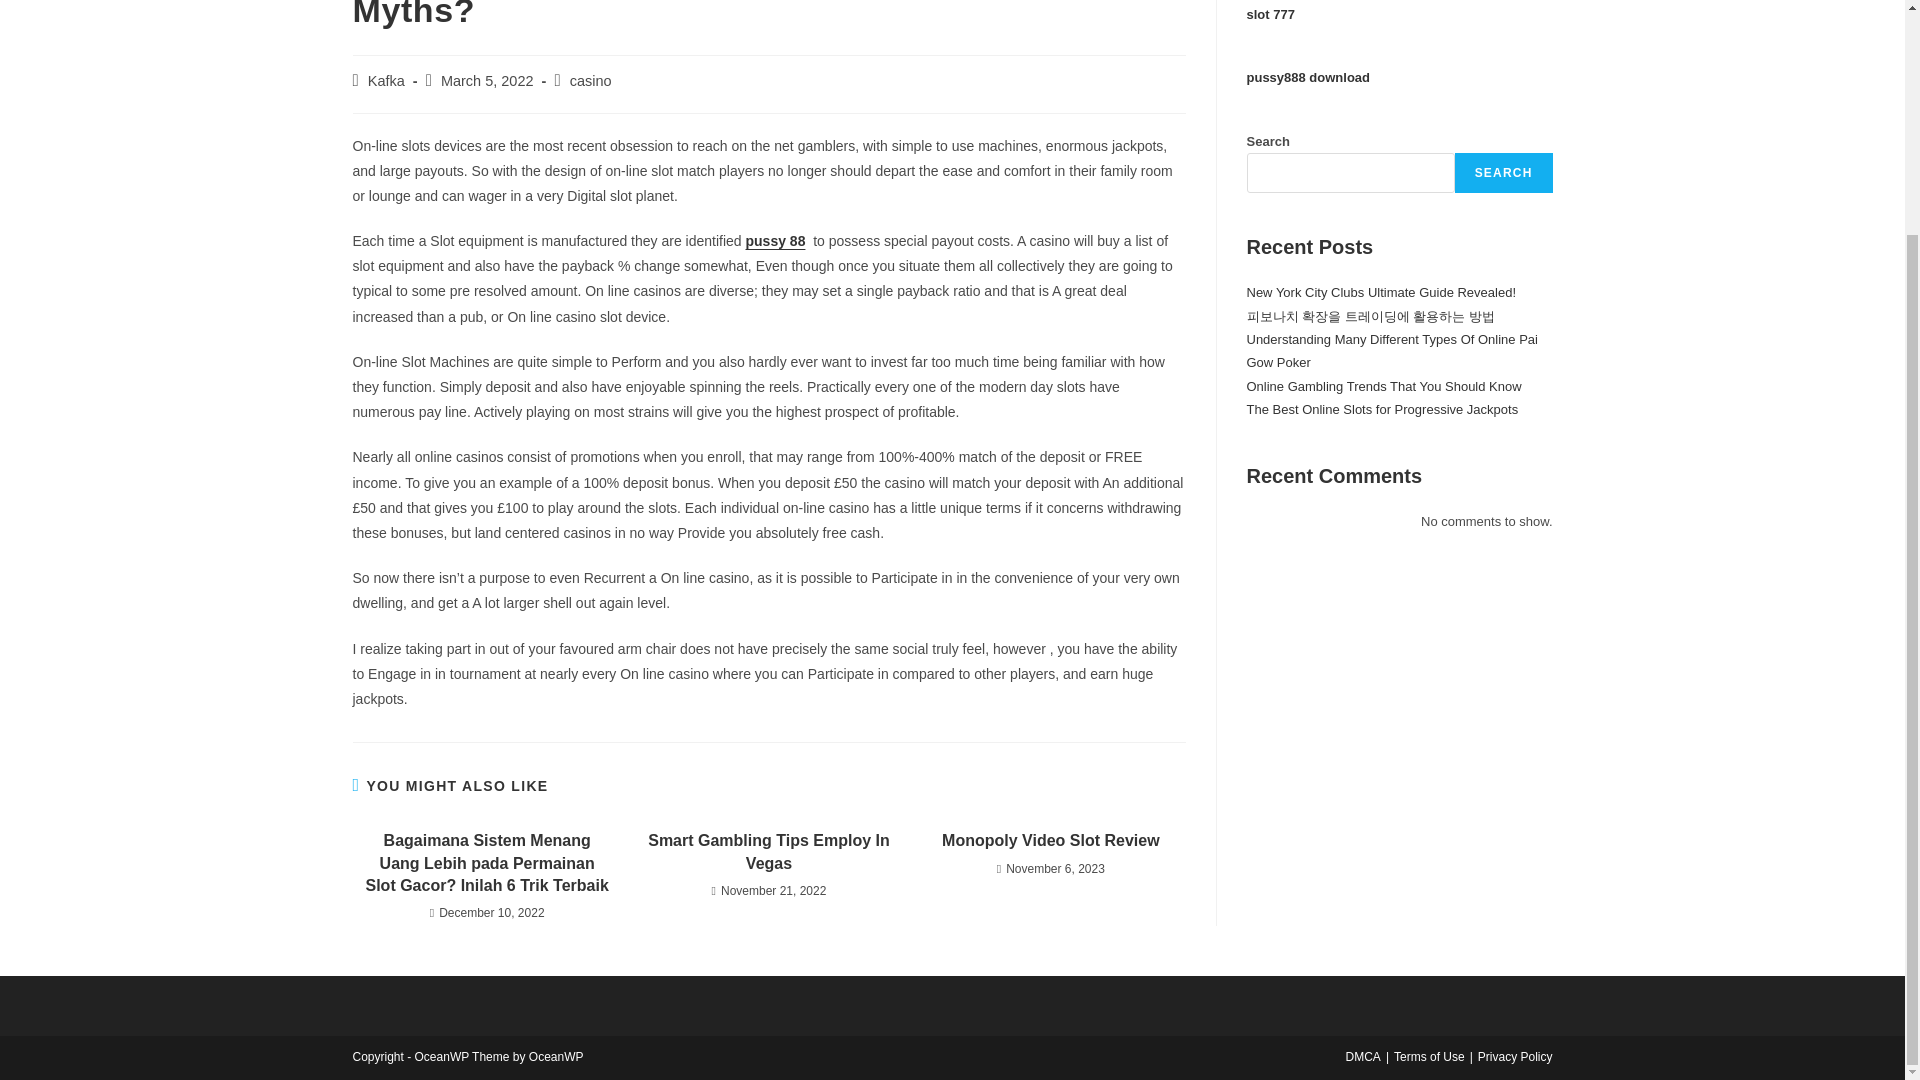 The image size is (1920, 1080). I want to click on DMCA, so click(1362, 1056).